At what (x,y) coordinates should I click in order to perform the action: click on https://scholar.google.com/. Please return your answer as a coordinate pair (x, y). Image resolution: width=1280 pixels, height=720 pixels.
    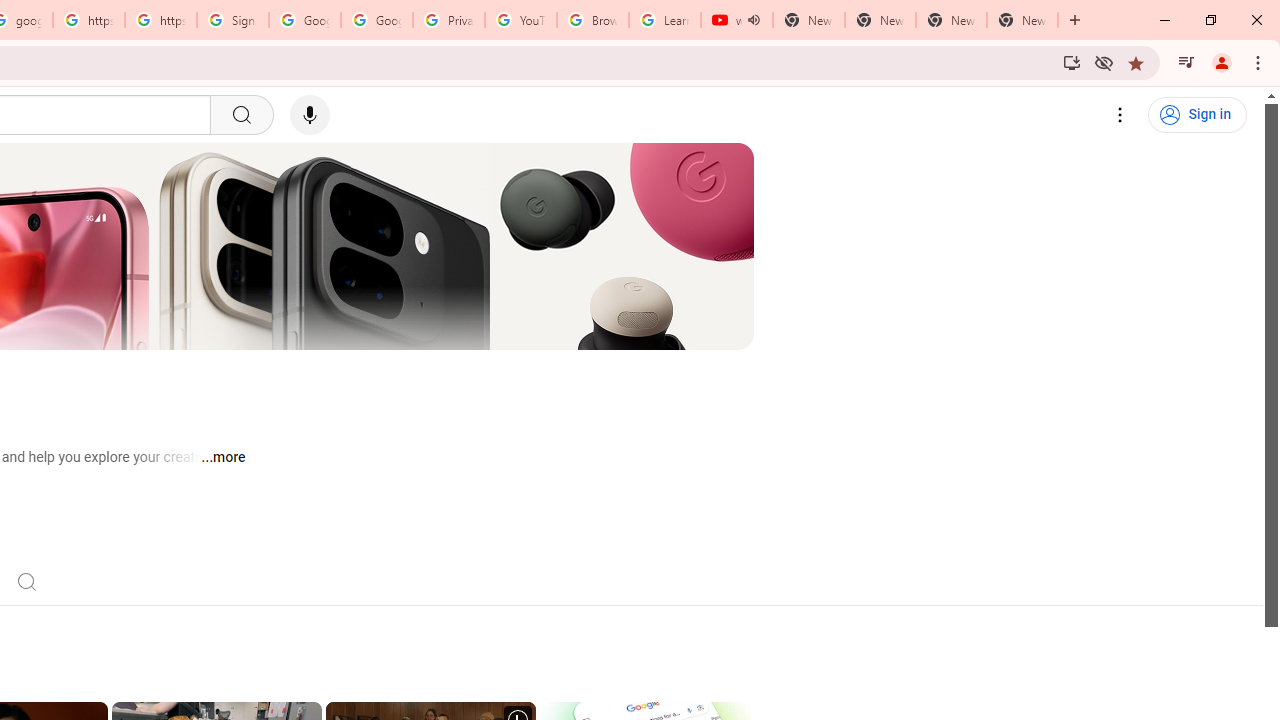
    Looking at the image, I should click on (161, 20).